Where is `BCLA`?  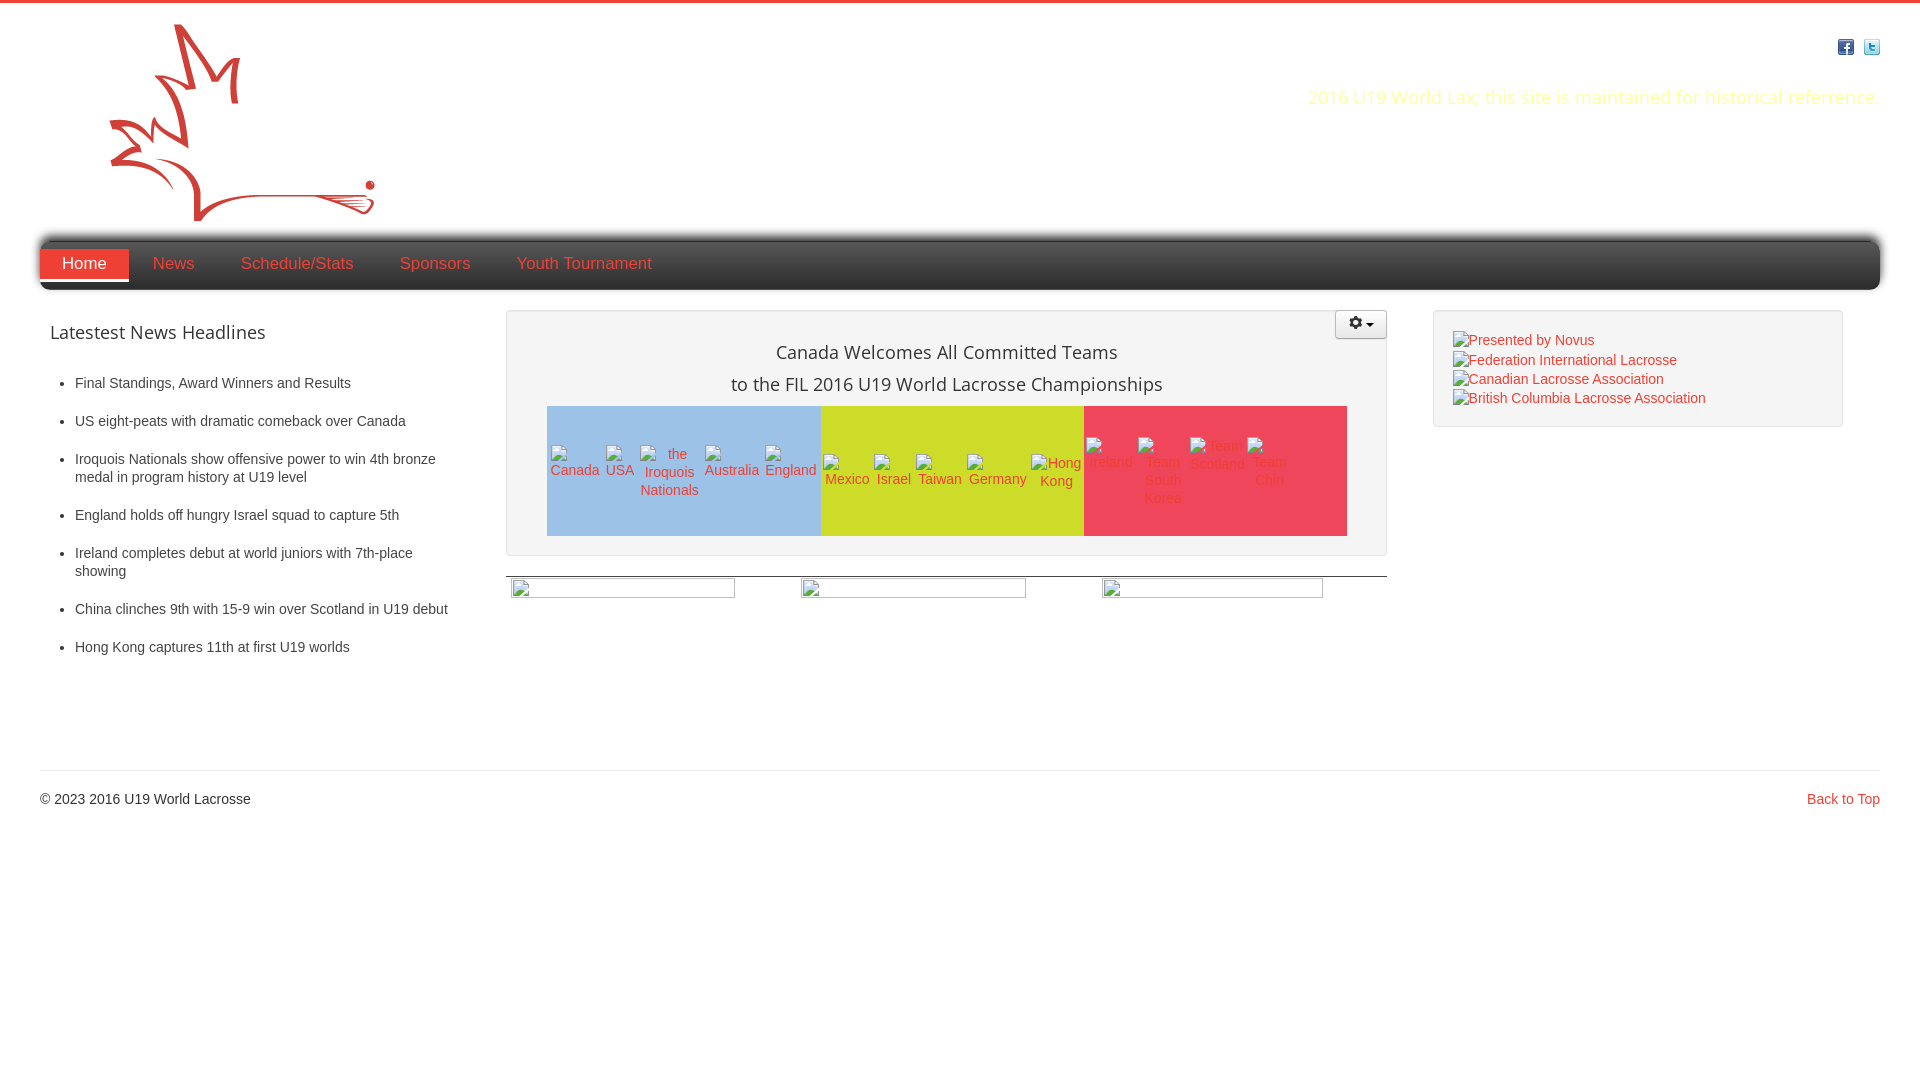
BCLA is located at coordinates (1580, 397).